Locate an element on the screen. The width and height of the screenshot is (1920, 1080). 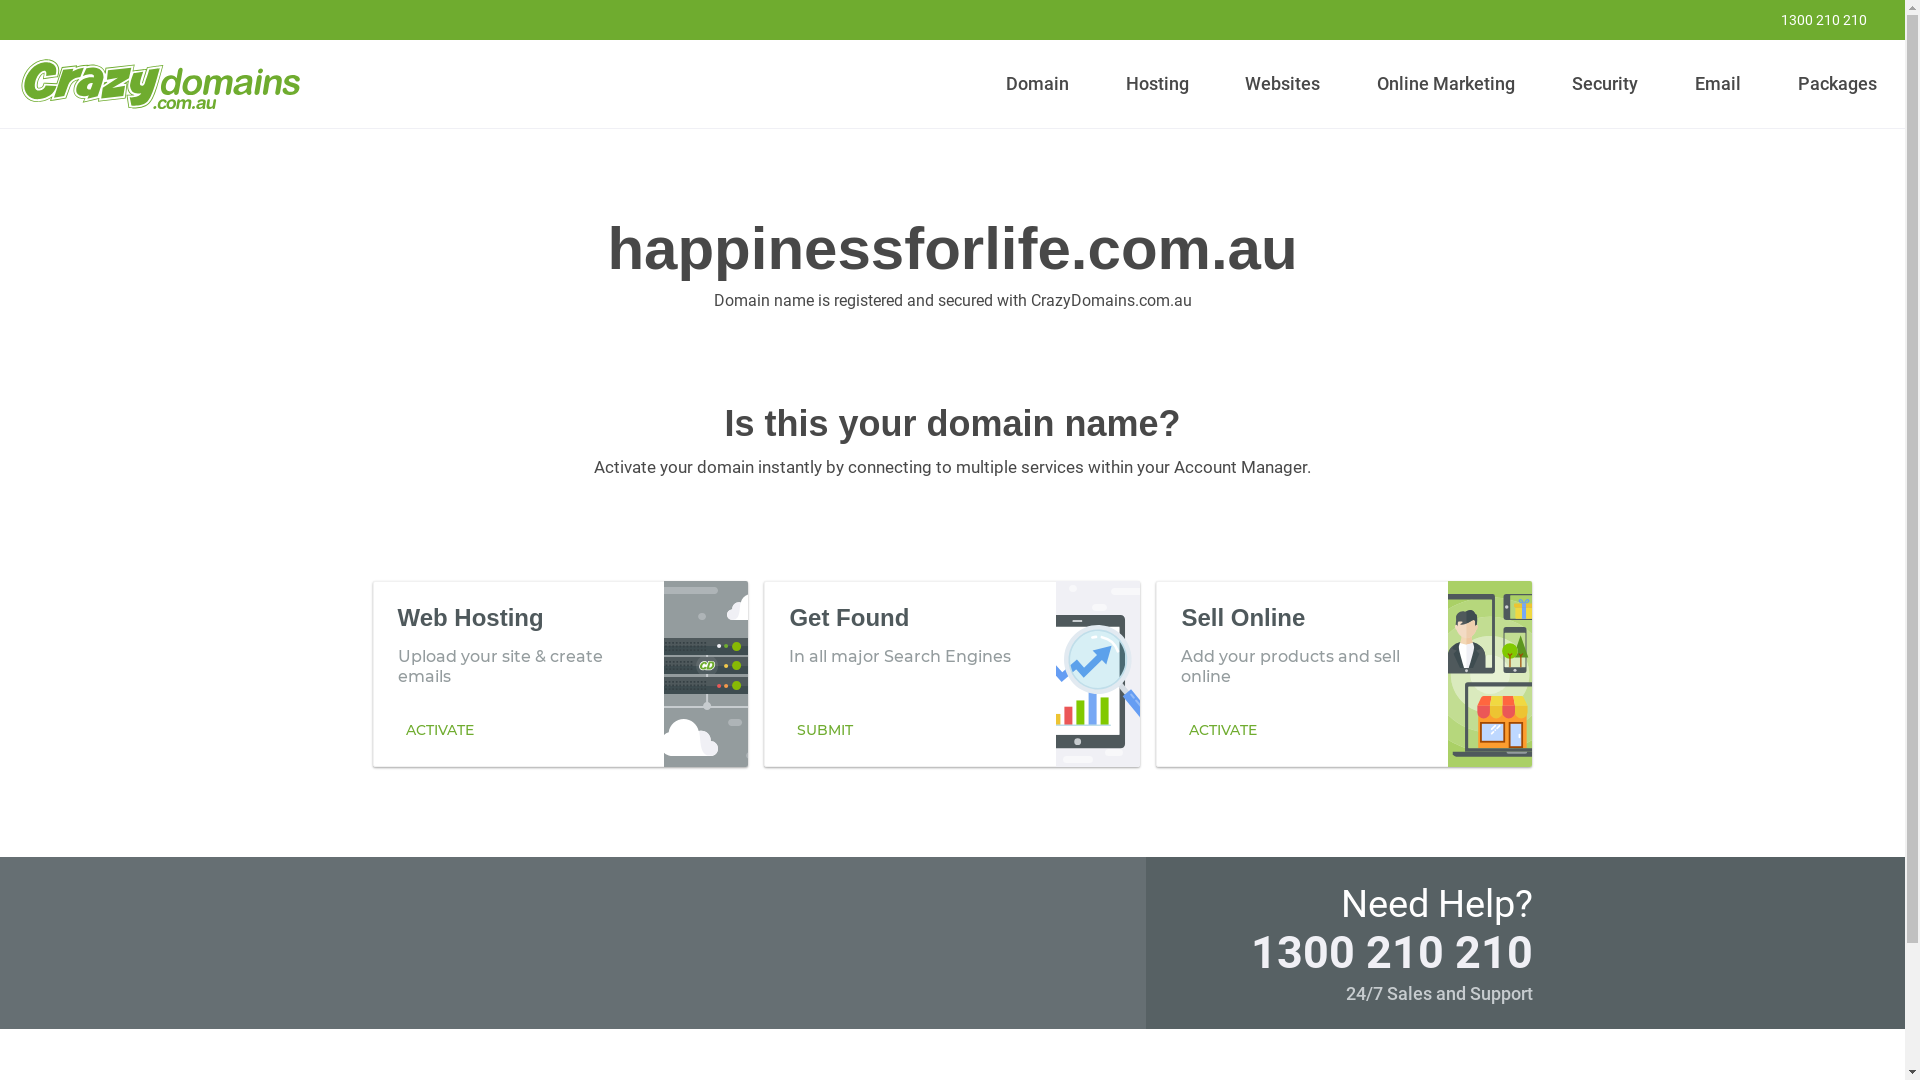
Domain is located at coordinates (1038, 84).